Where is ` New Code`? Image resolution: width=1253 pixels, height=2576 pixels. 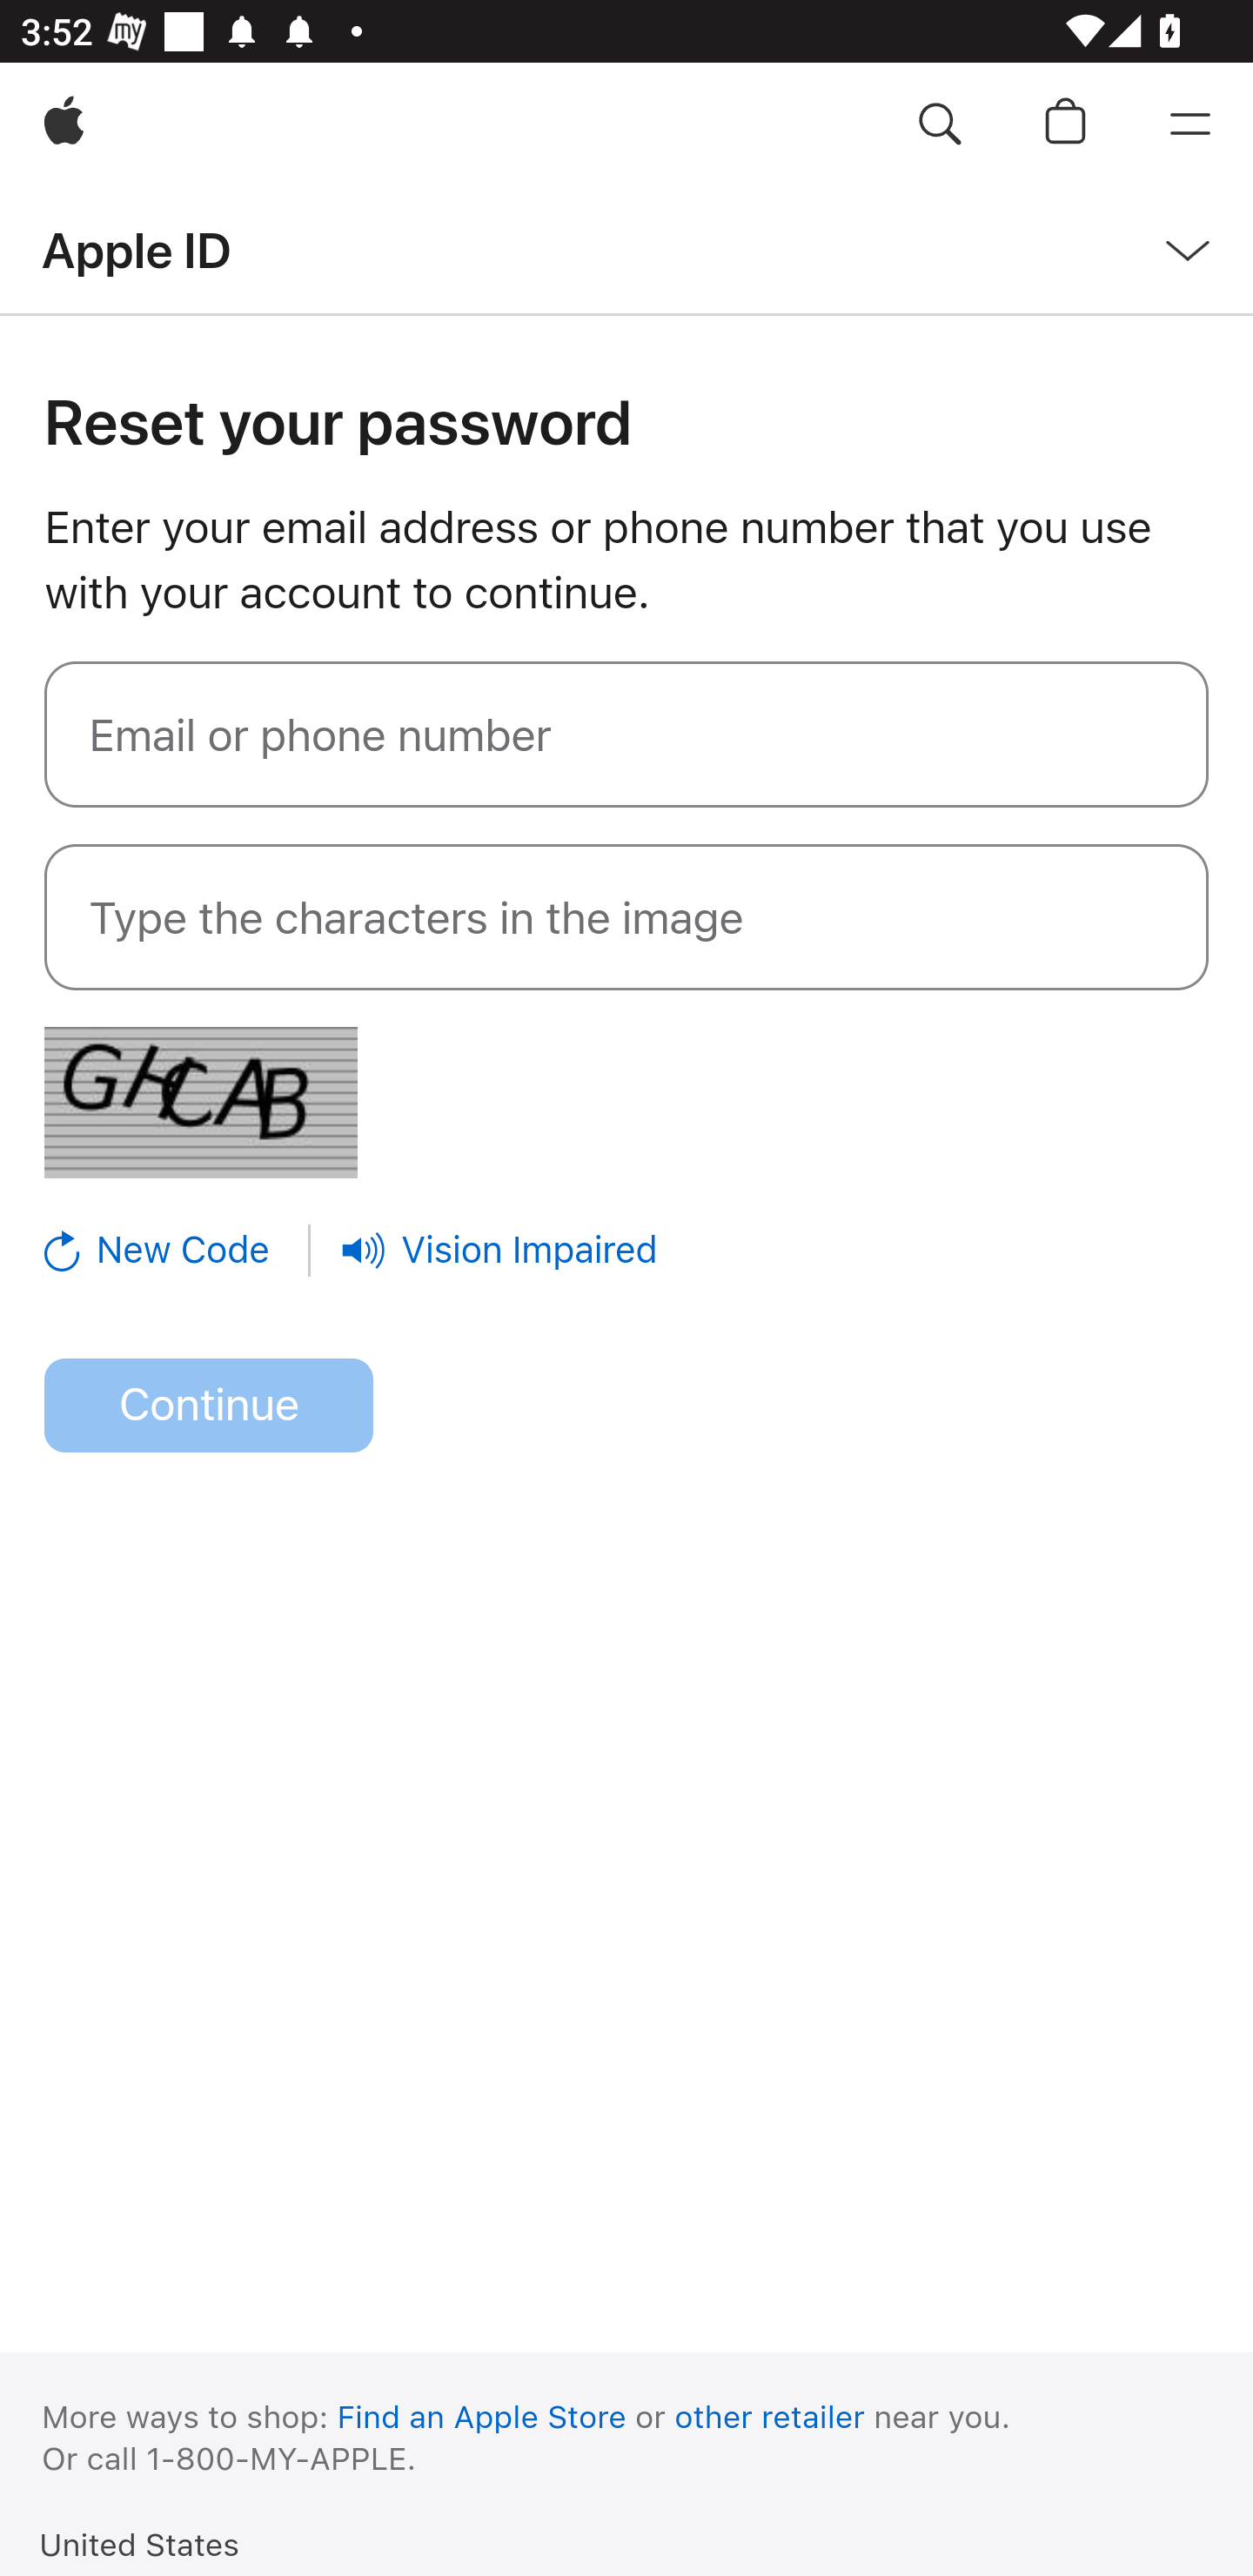
 New Code is located at coordinates (178, 1250).